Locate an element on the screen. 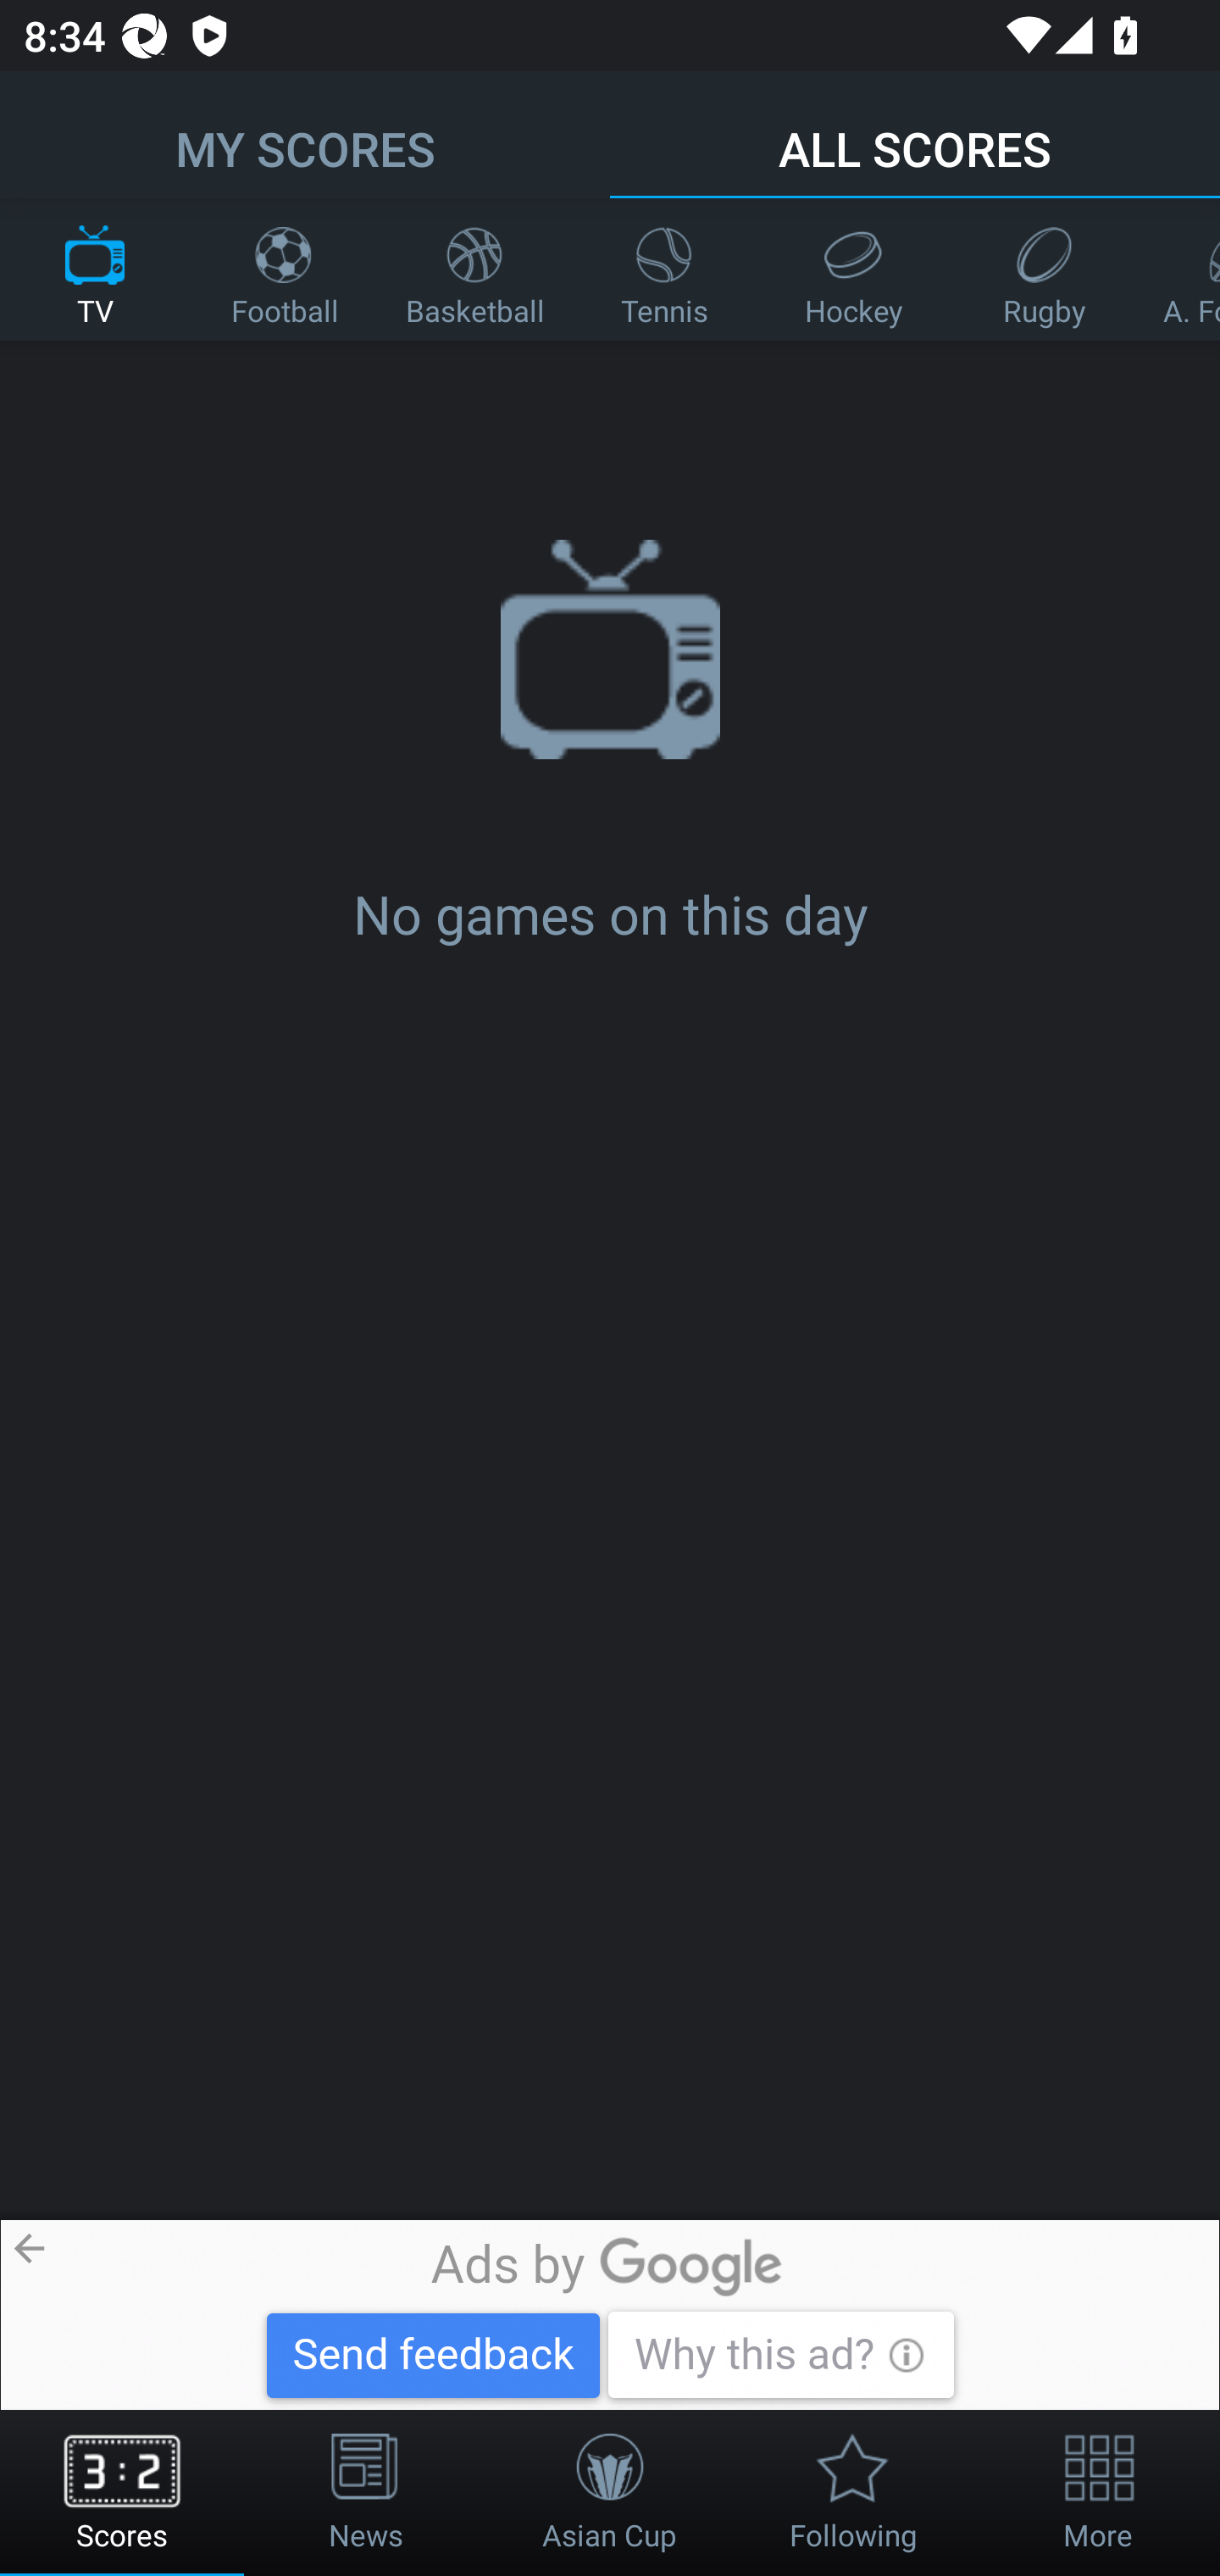  TV is located at coordinates (95, 269).